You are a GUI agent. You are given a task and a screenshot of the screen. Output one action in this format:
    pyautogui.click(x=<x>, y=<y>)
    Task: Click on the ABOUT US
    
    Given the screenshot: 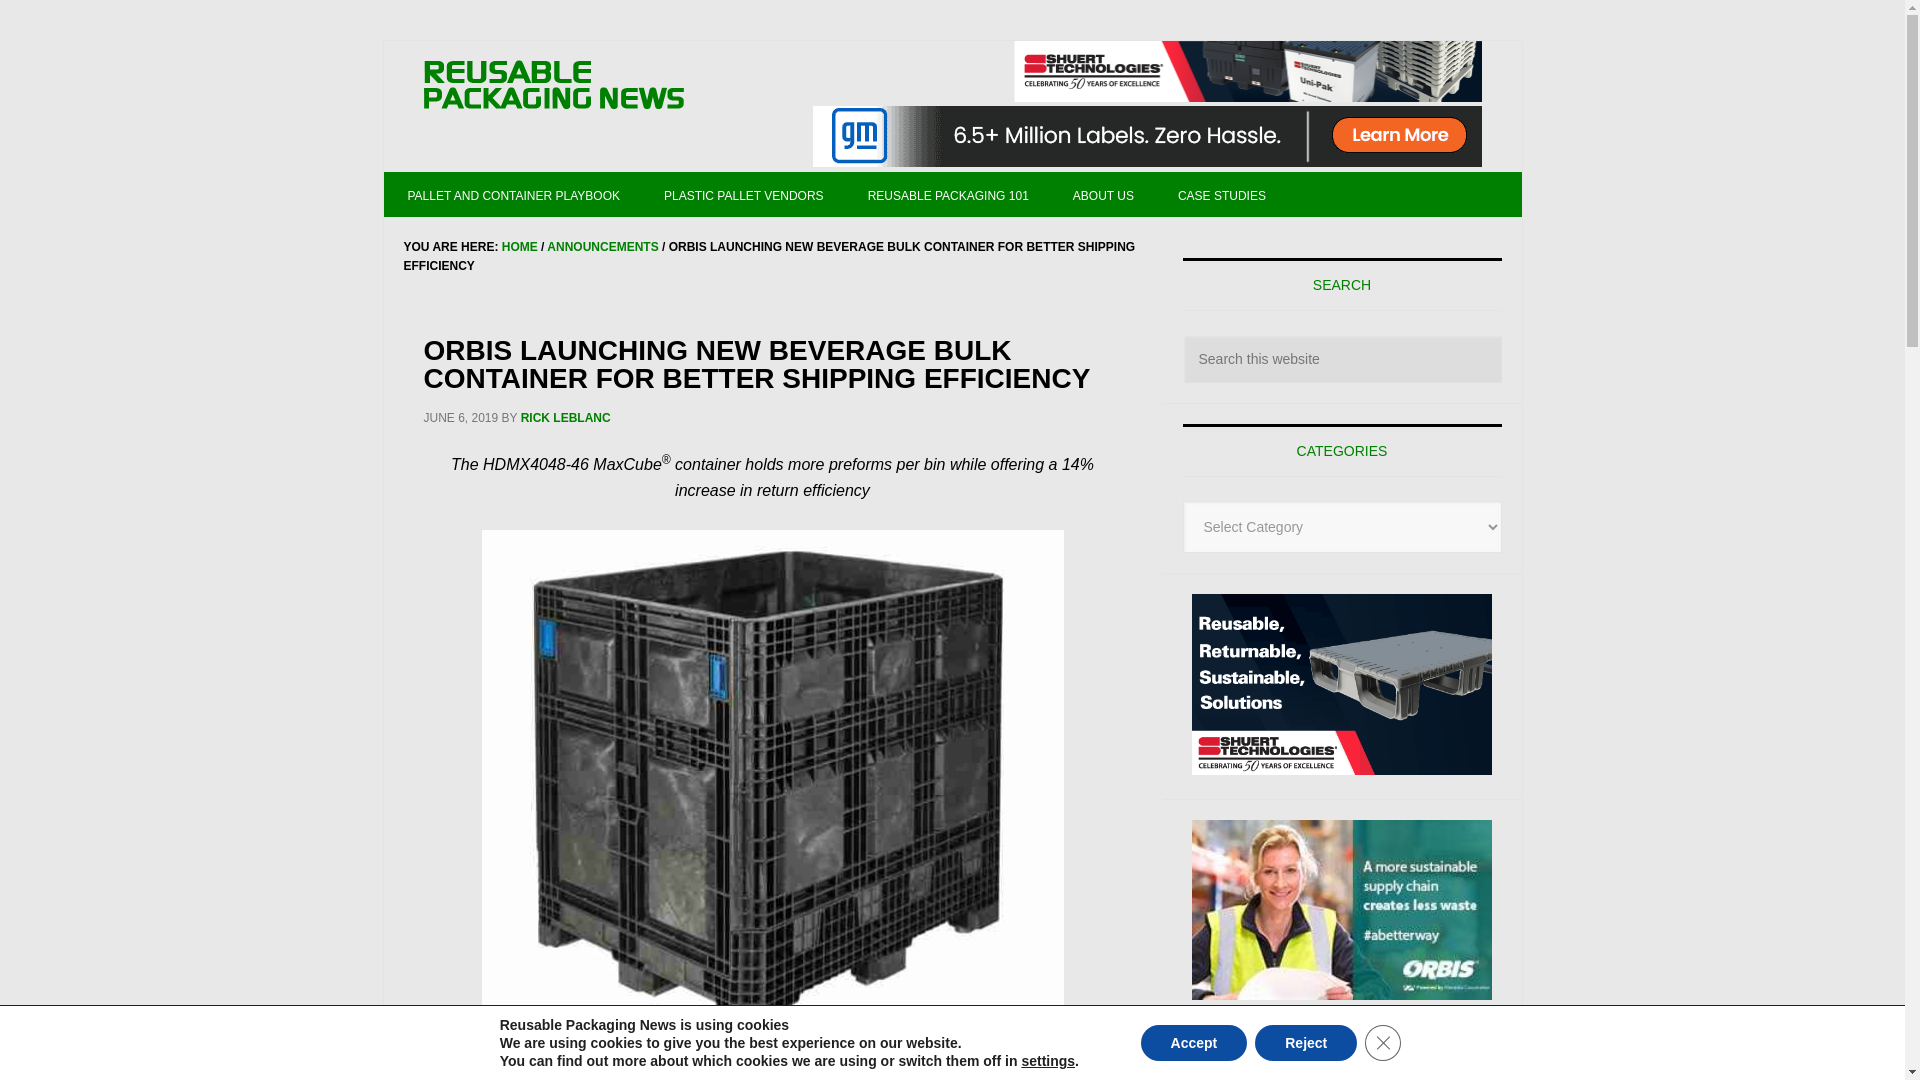 What is the action you would take?
    pyautogui.click(x=1102, y=194)
    